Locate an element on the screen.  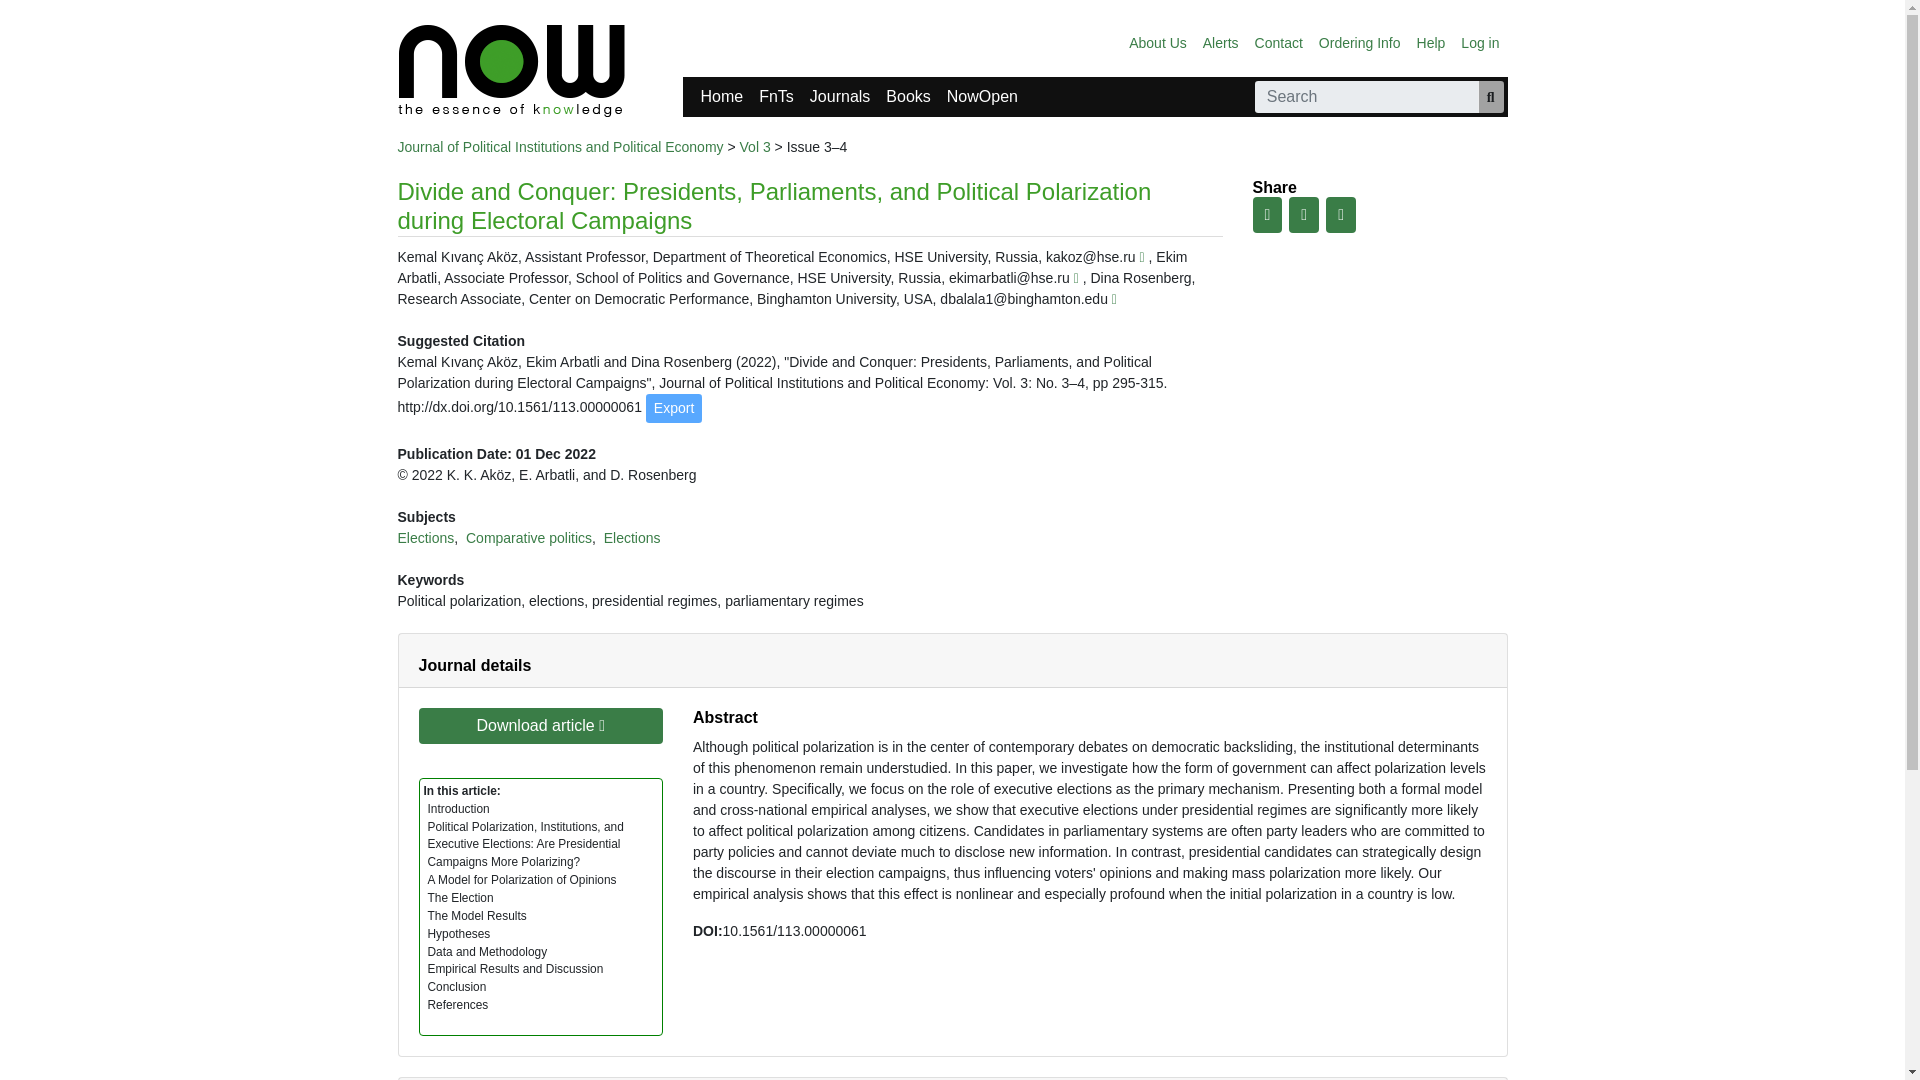
Journal of Political Institutions and Political Economy is located at coordinates (560, 147).